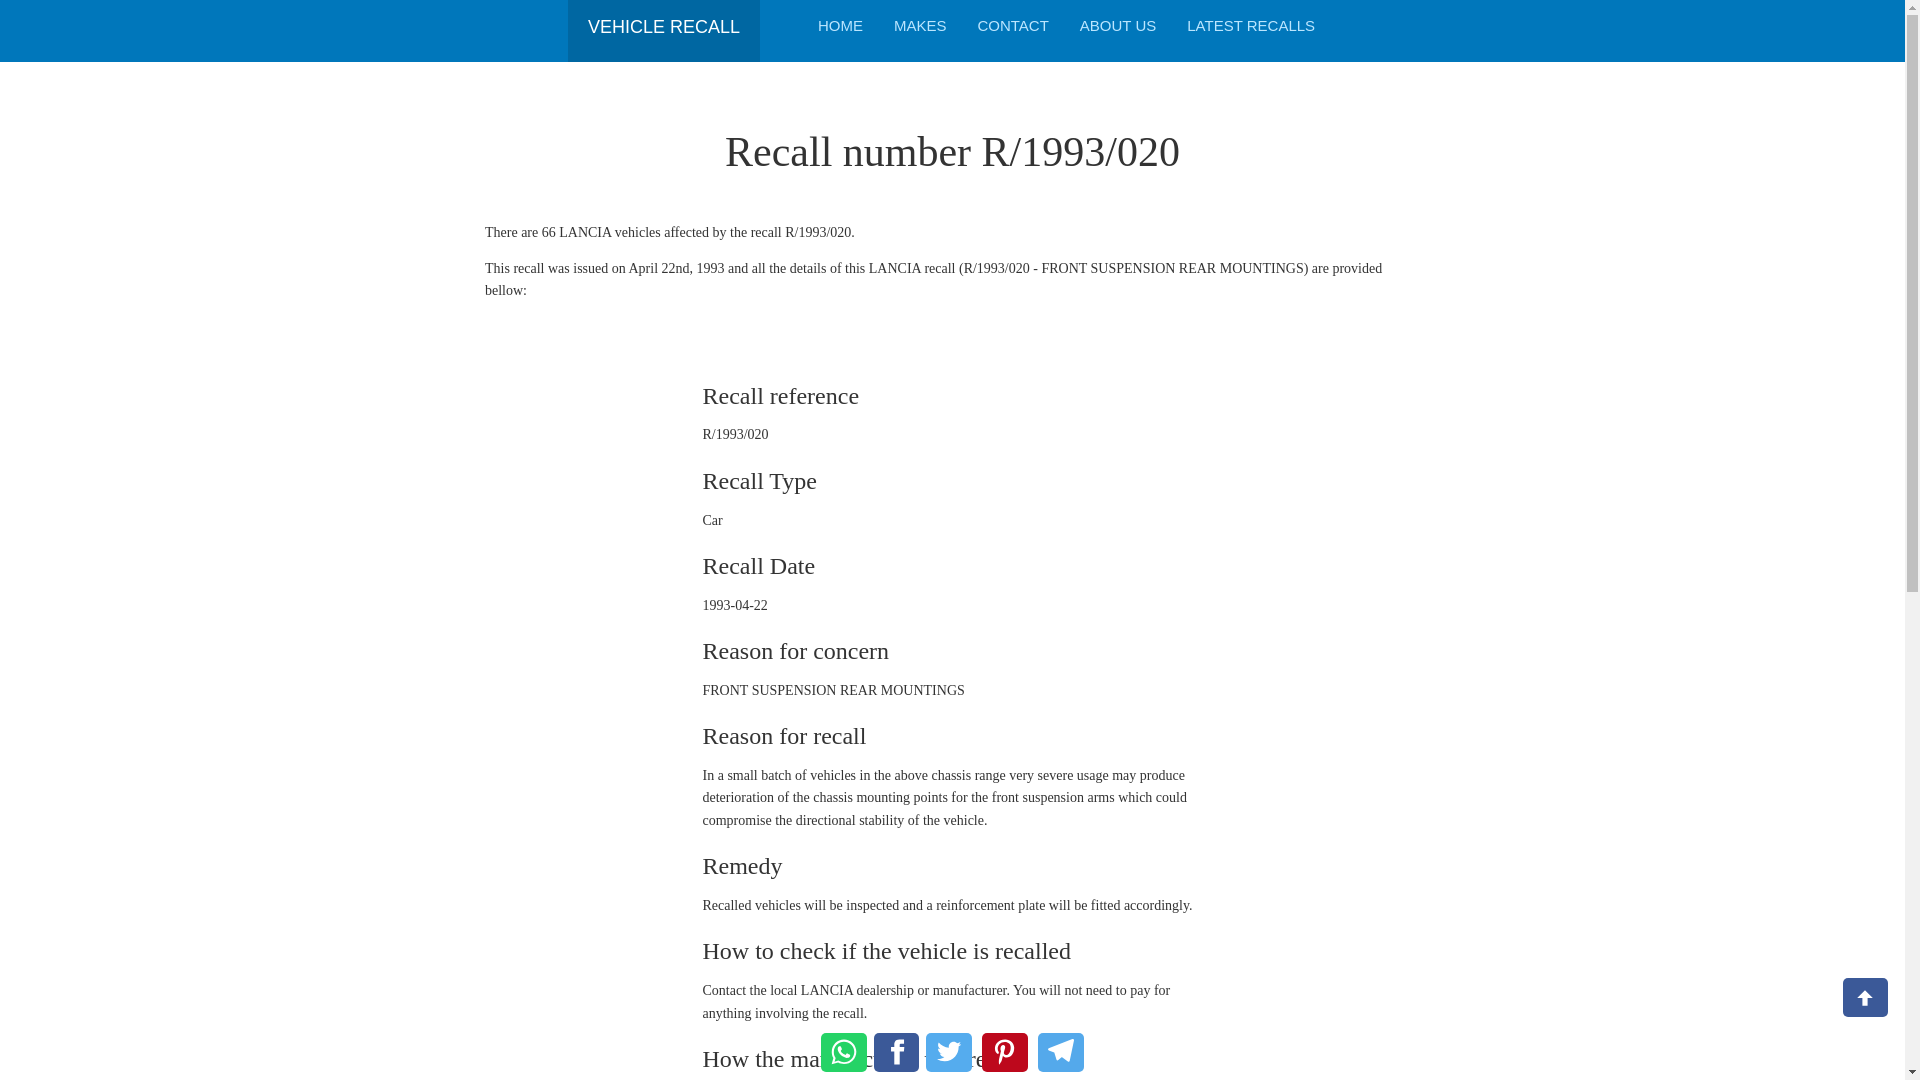  I want to click on CONTACT, so click(1012, 25).